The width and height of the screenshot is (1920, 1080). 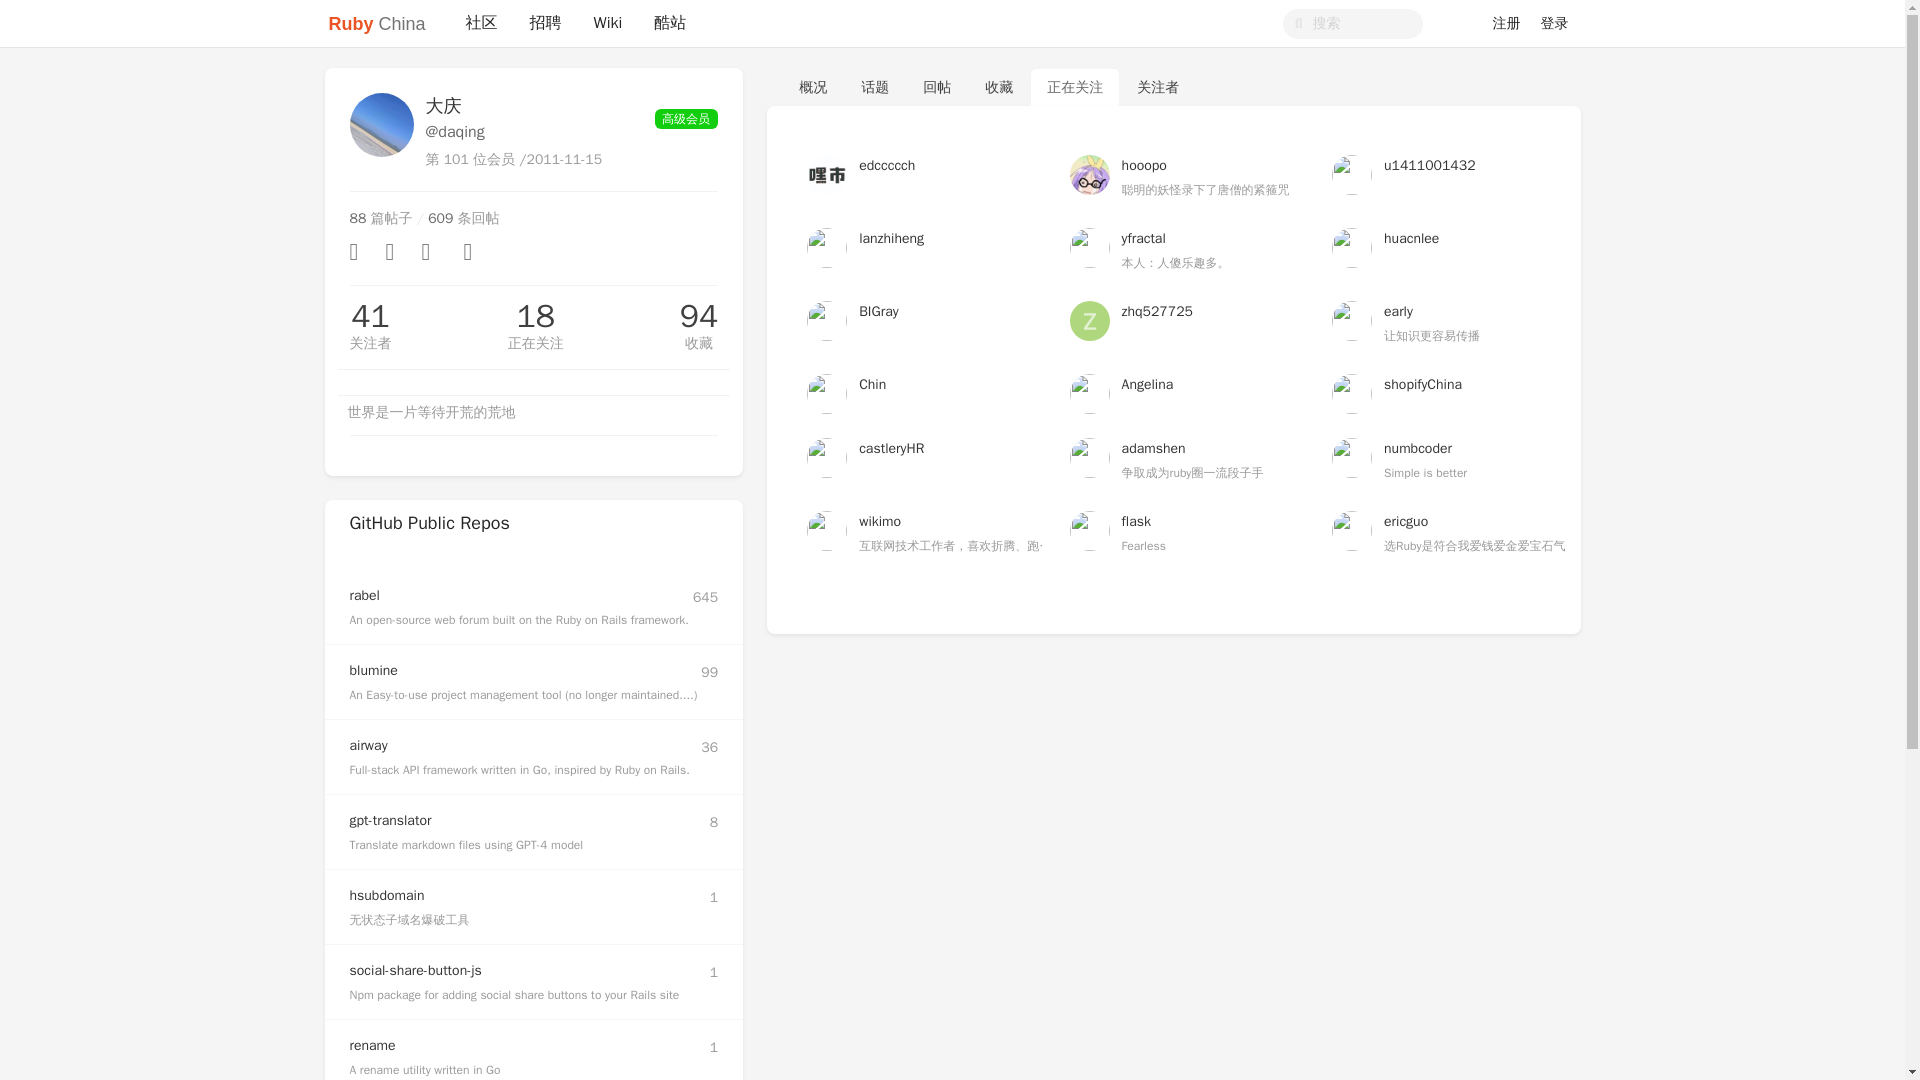 What do you see at coordinates (706, 598) in the screenshot?
I see `645 Watchers` at bounding box center [706, 598].